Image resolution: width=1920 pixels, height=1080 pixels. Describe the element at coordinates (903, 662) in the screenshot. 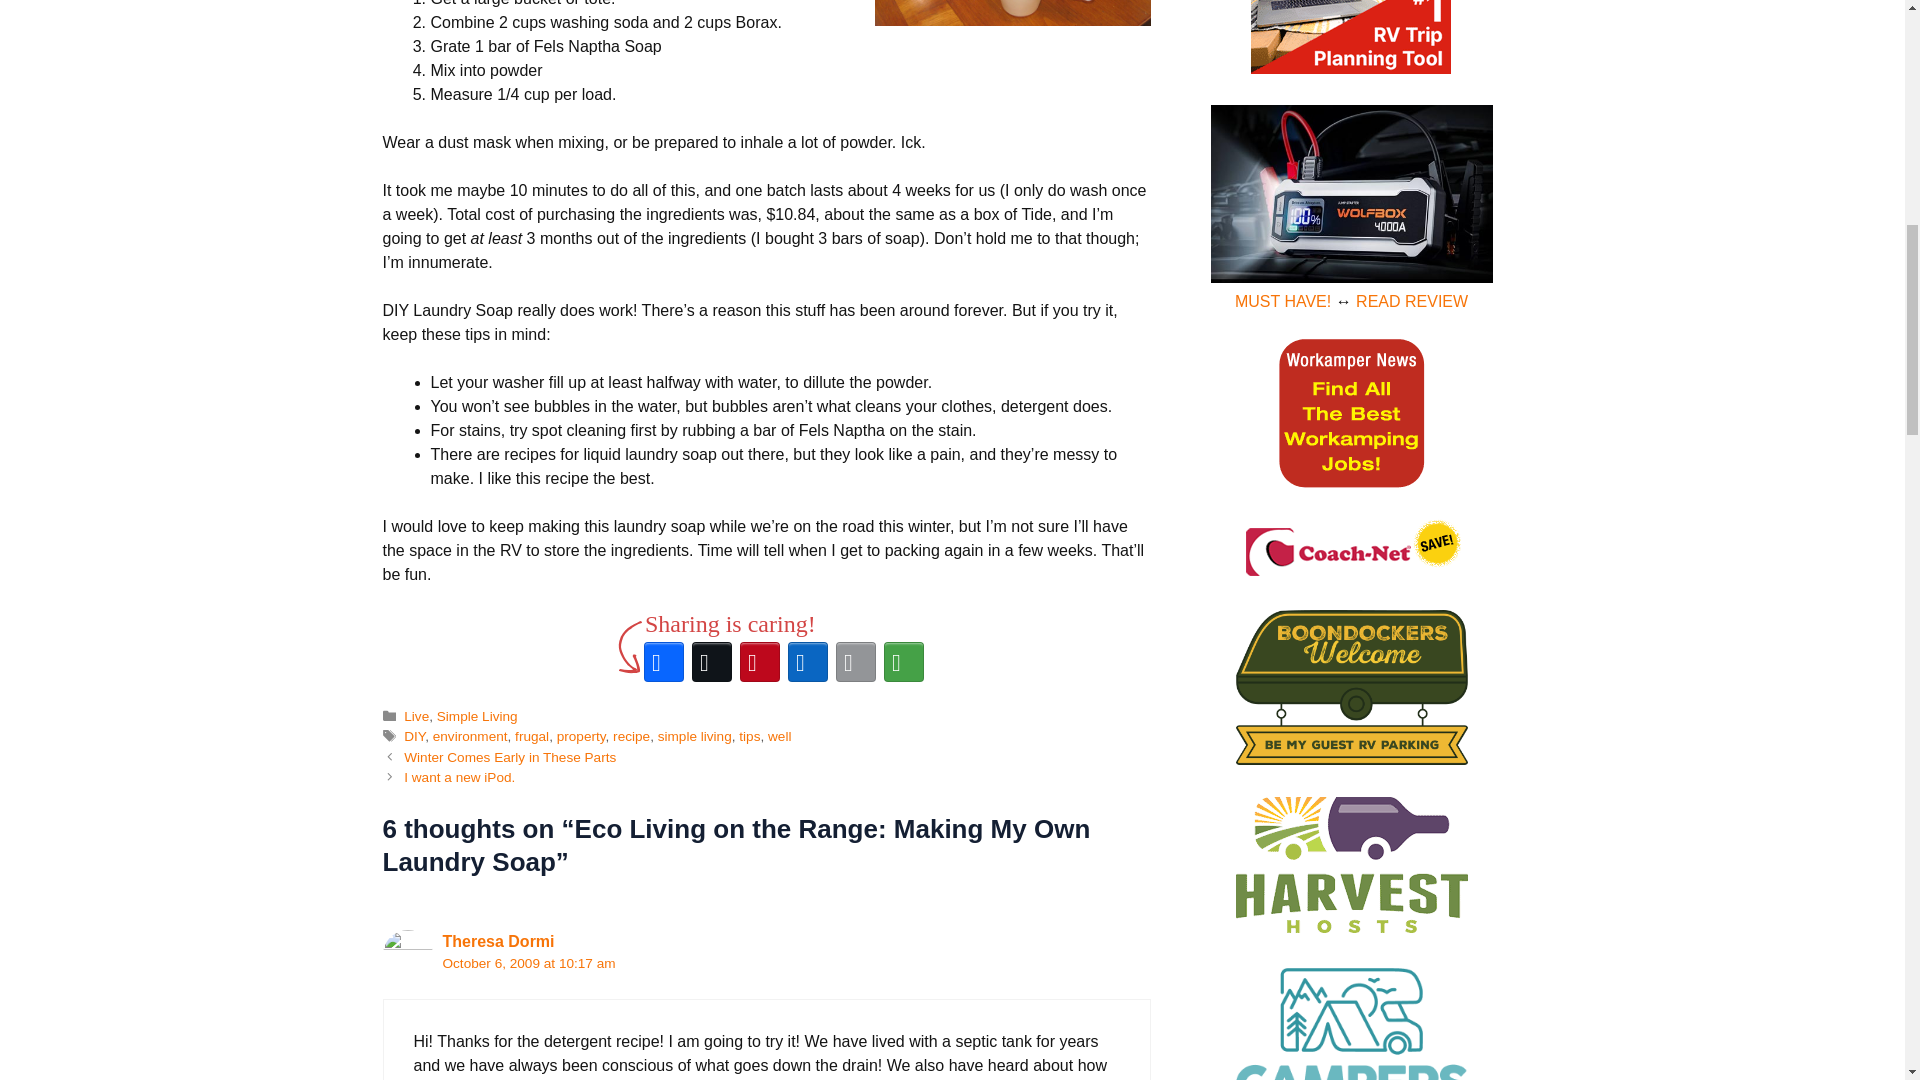

I see `More Options` at that location.